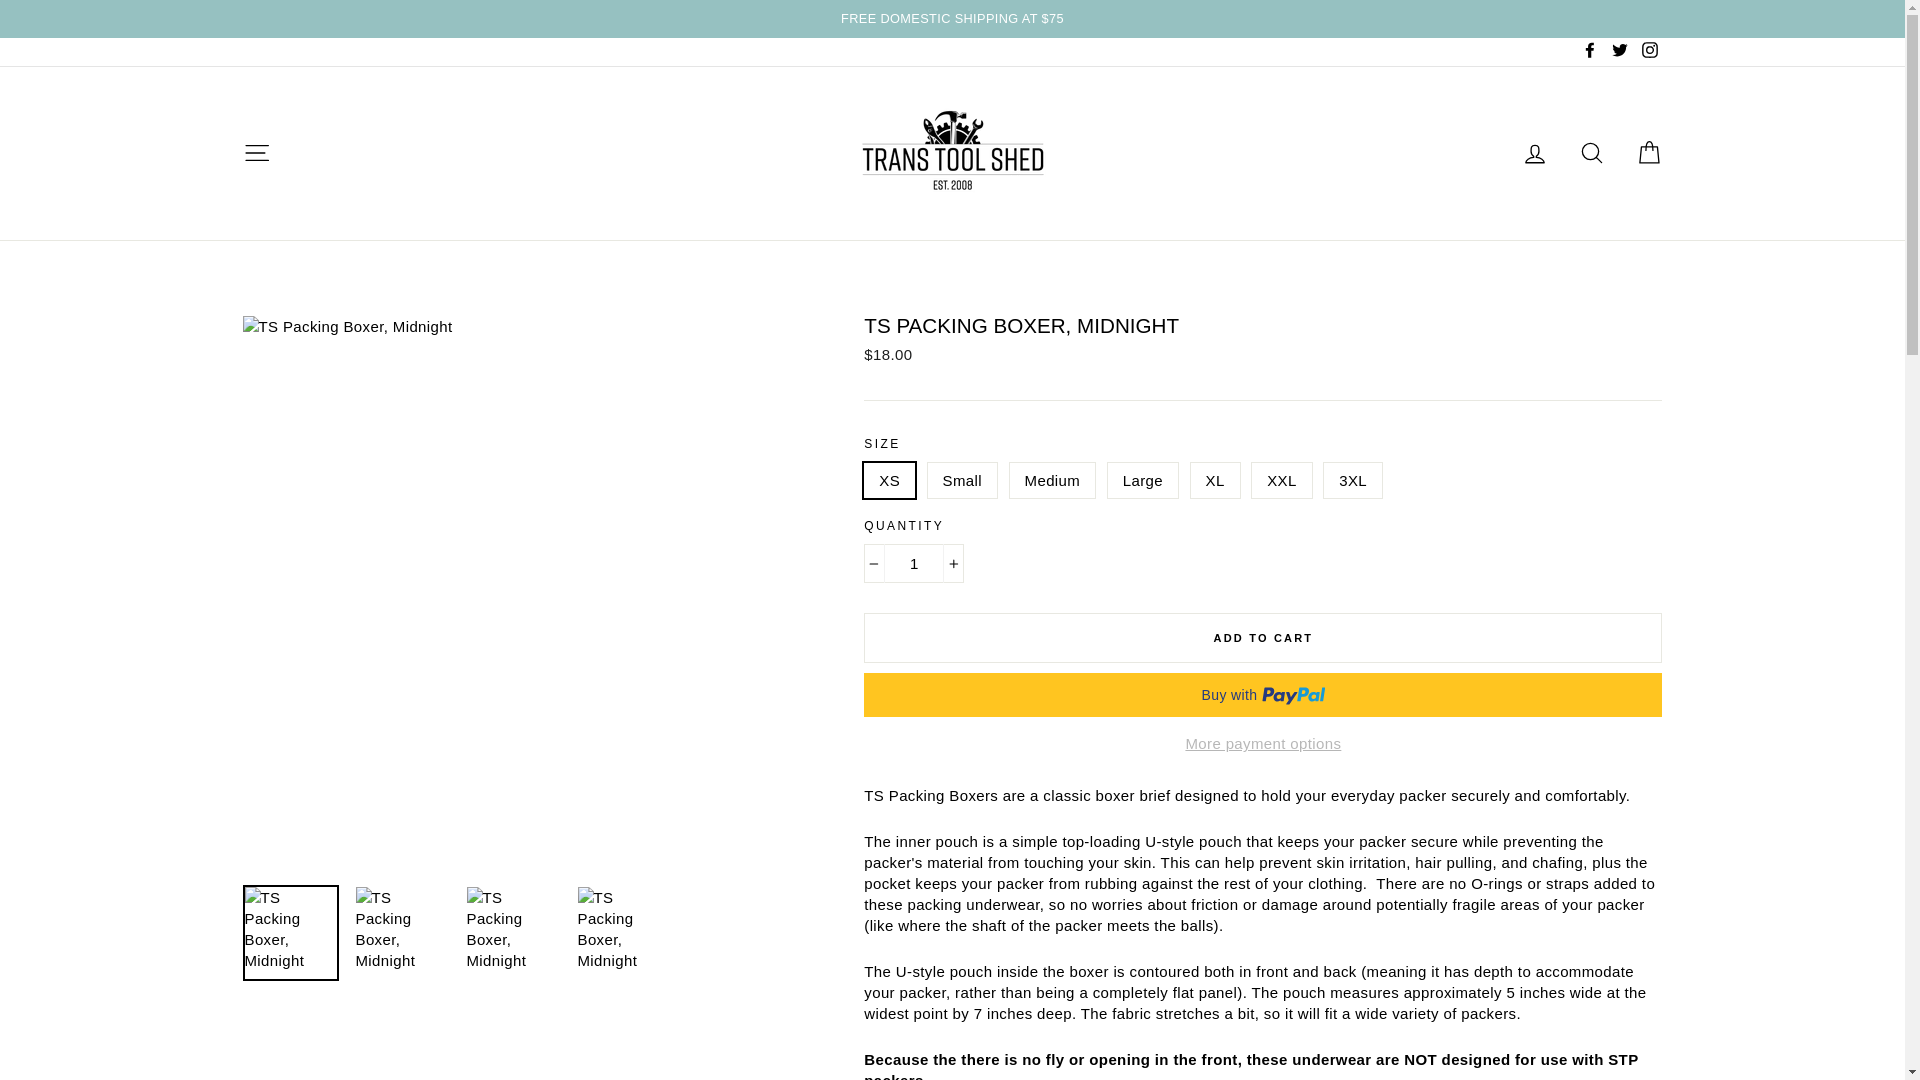 Image resolution: width=1920 pixels, height=1080 pixels. Describe the element at coordinates (1590, 51) in the screenshot. I see `Trans Tool Shed on Facebook` at that location.